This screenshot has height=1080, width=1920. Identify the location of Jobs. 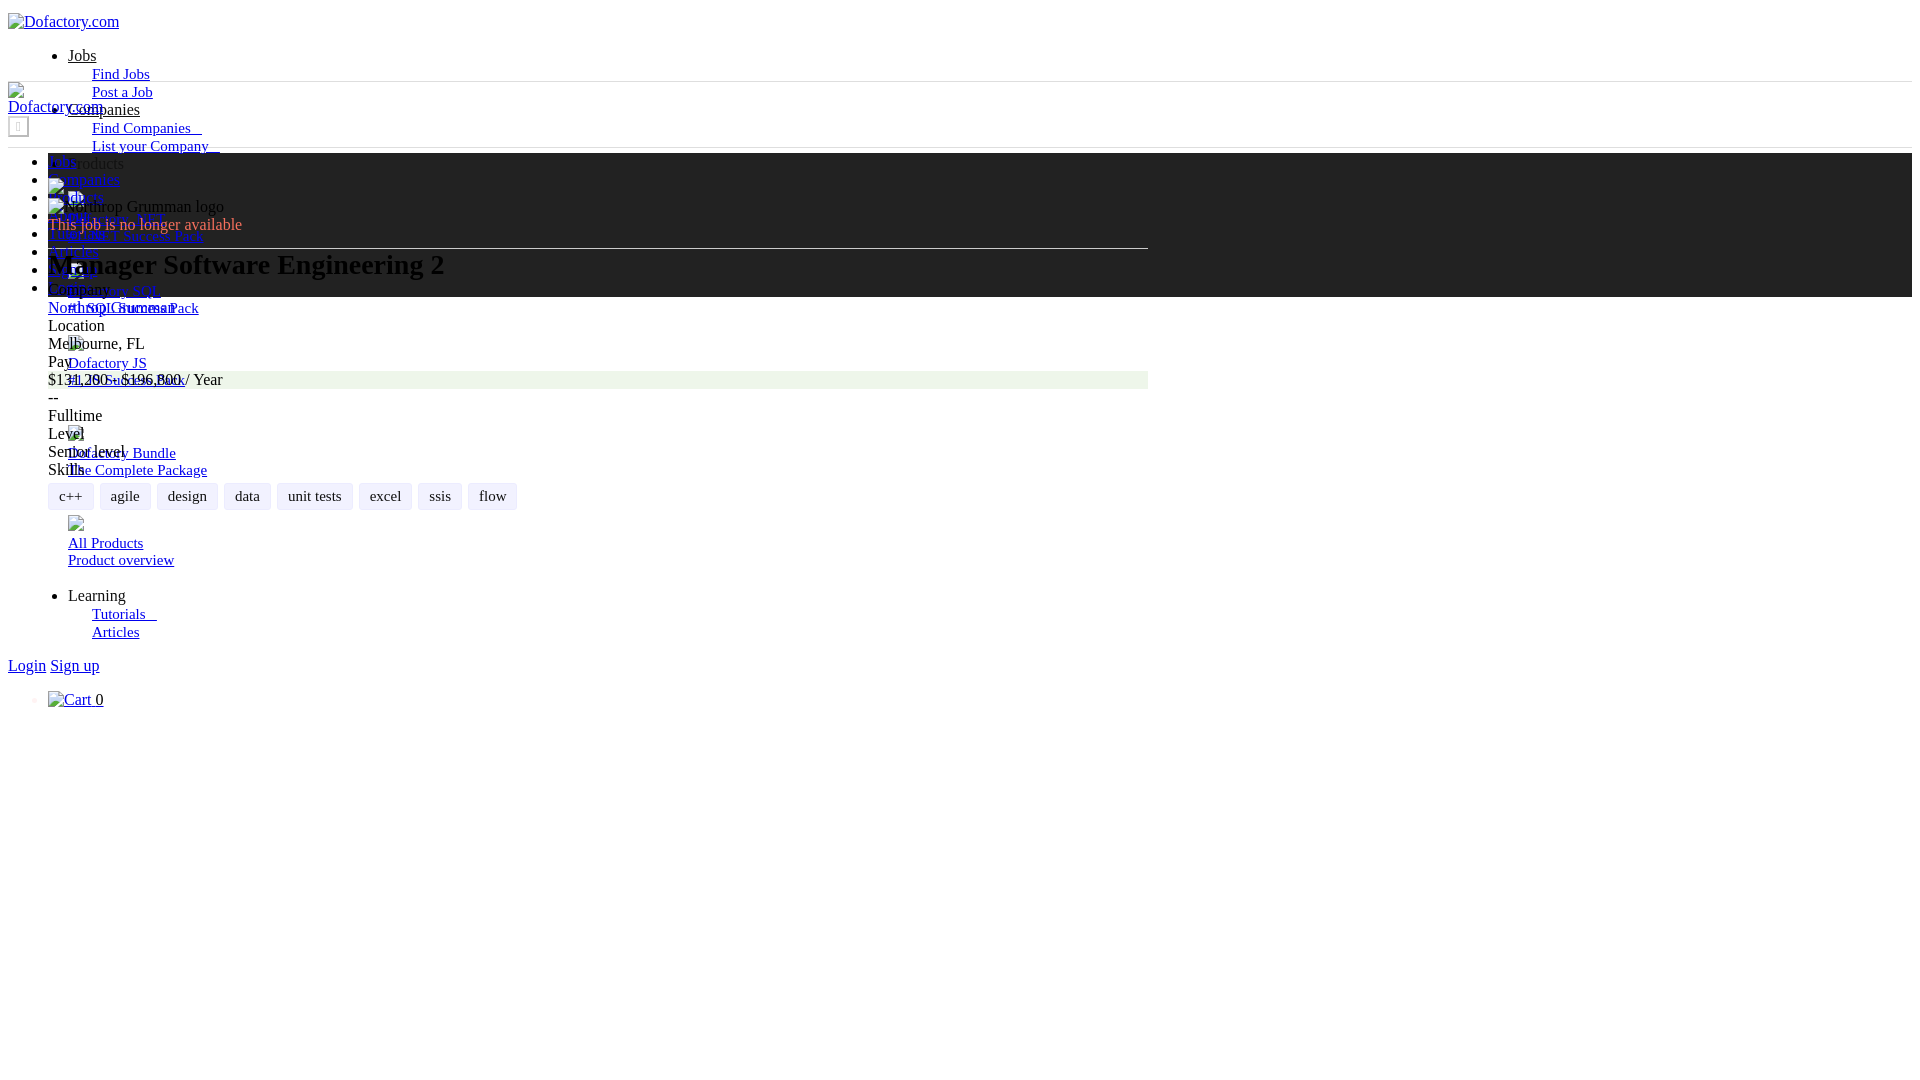
(368, 452).